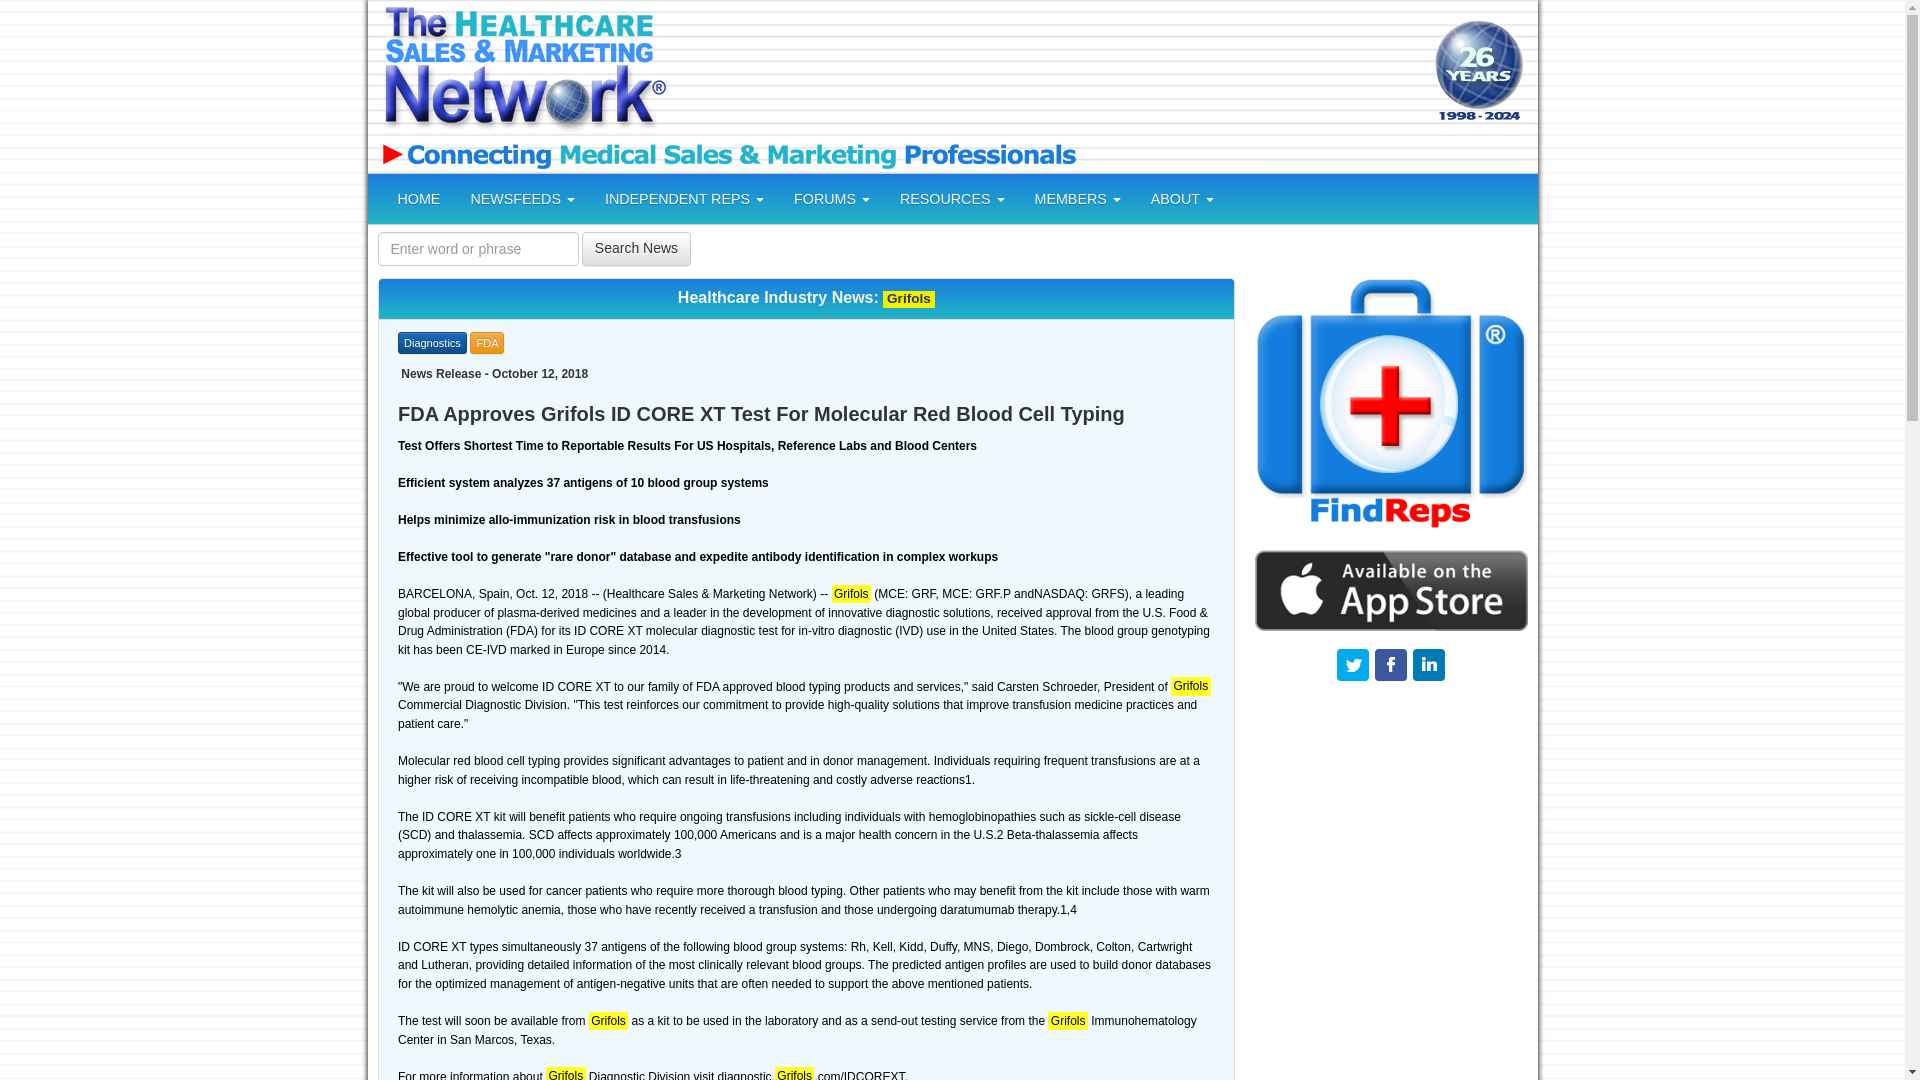  What do you see at coordinates (1047, 72) in the screenshot?
I see `Advertisement` at bounding box center [1047, 72].